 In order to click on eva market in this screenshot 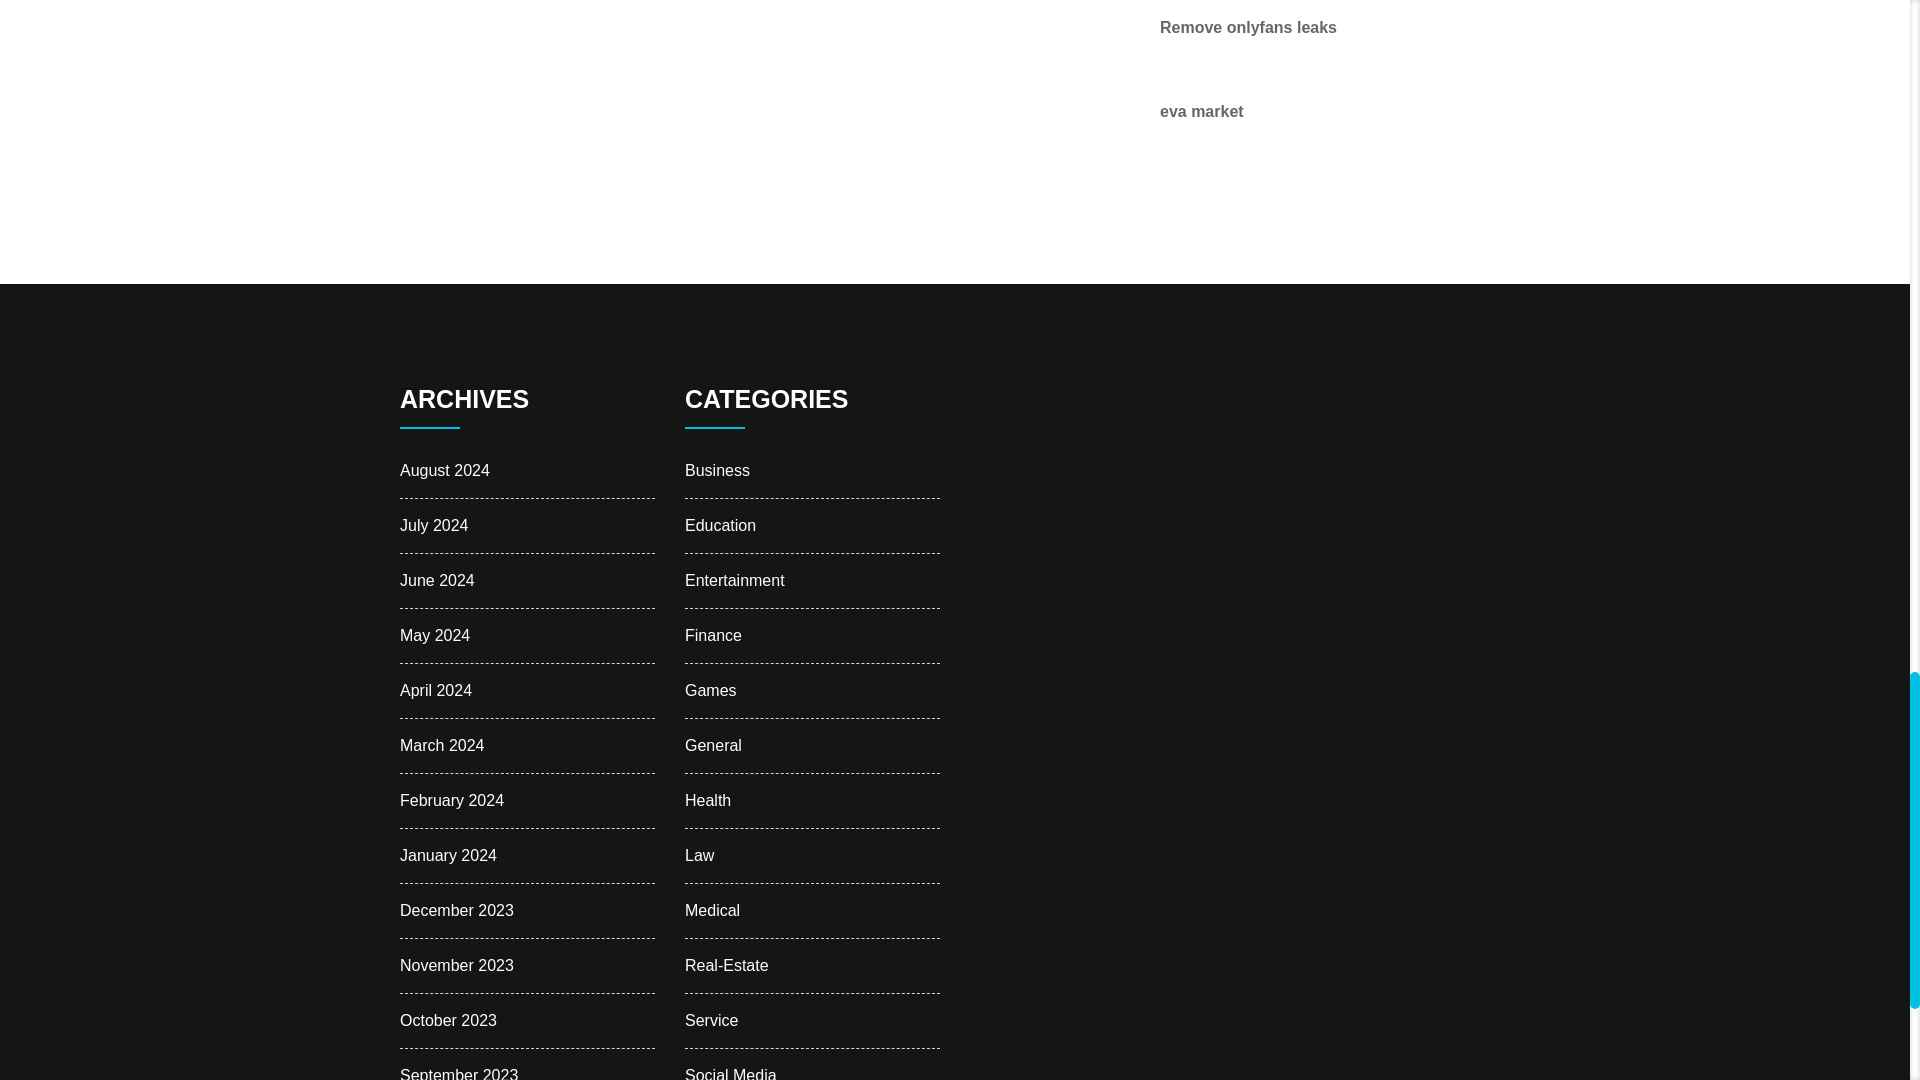, I will do `click(1202, 110)`.